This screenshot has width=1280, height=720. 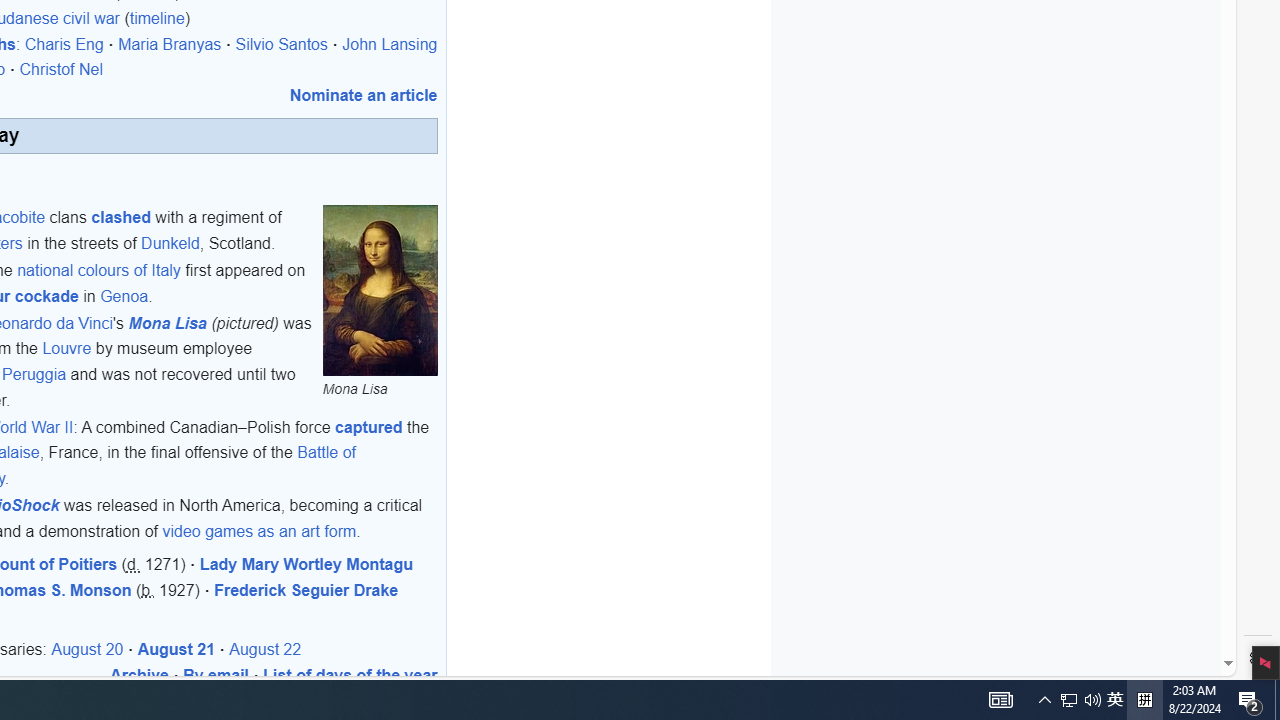 What do you see at coordinates (67, 348) in the screenshot?
I see `Louvre` at bounding box center [67, 348].